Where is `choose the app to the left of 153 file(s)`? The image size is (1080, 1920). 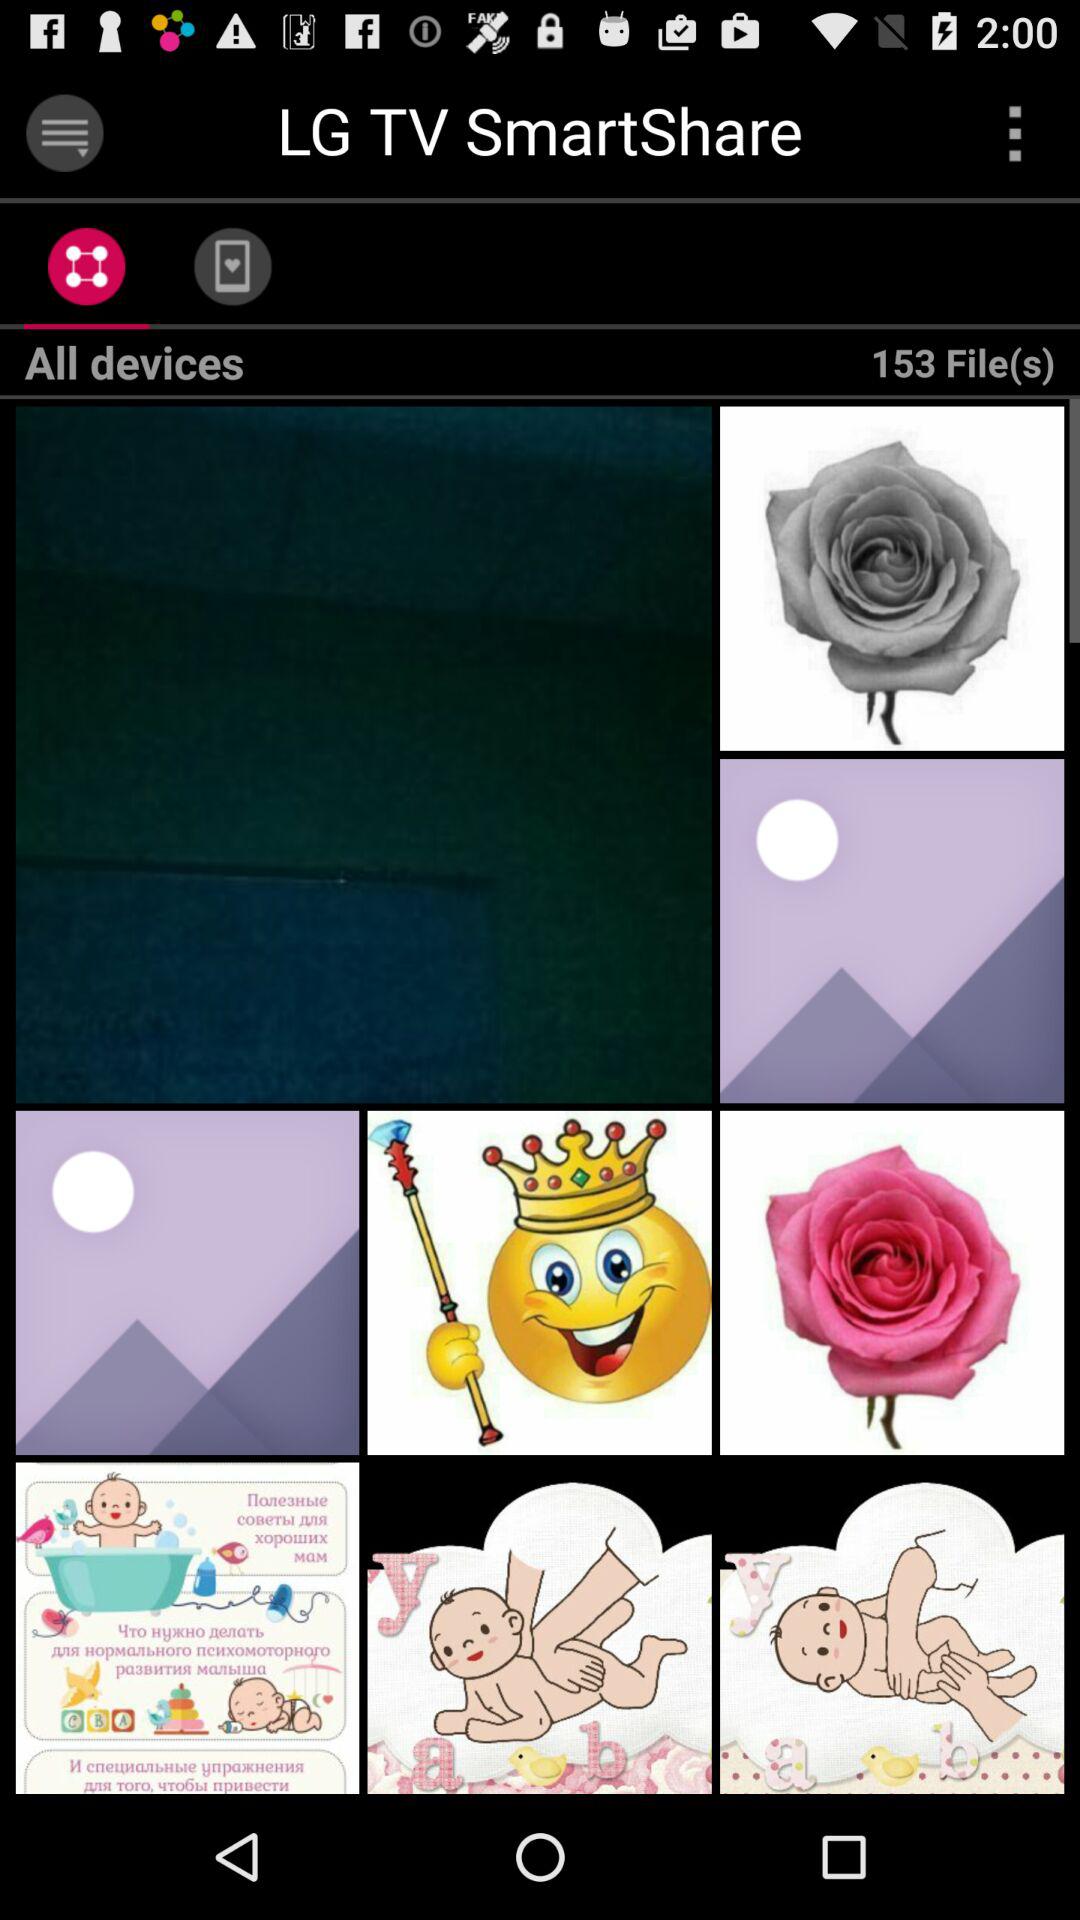
choose the app to the left of 153 file(s) is located at coordinates (232, 266).